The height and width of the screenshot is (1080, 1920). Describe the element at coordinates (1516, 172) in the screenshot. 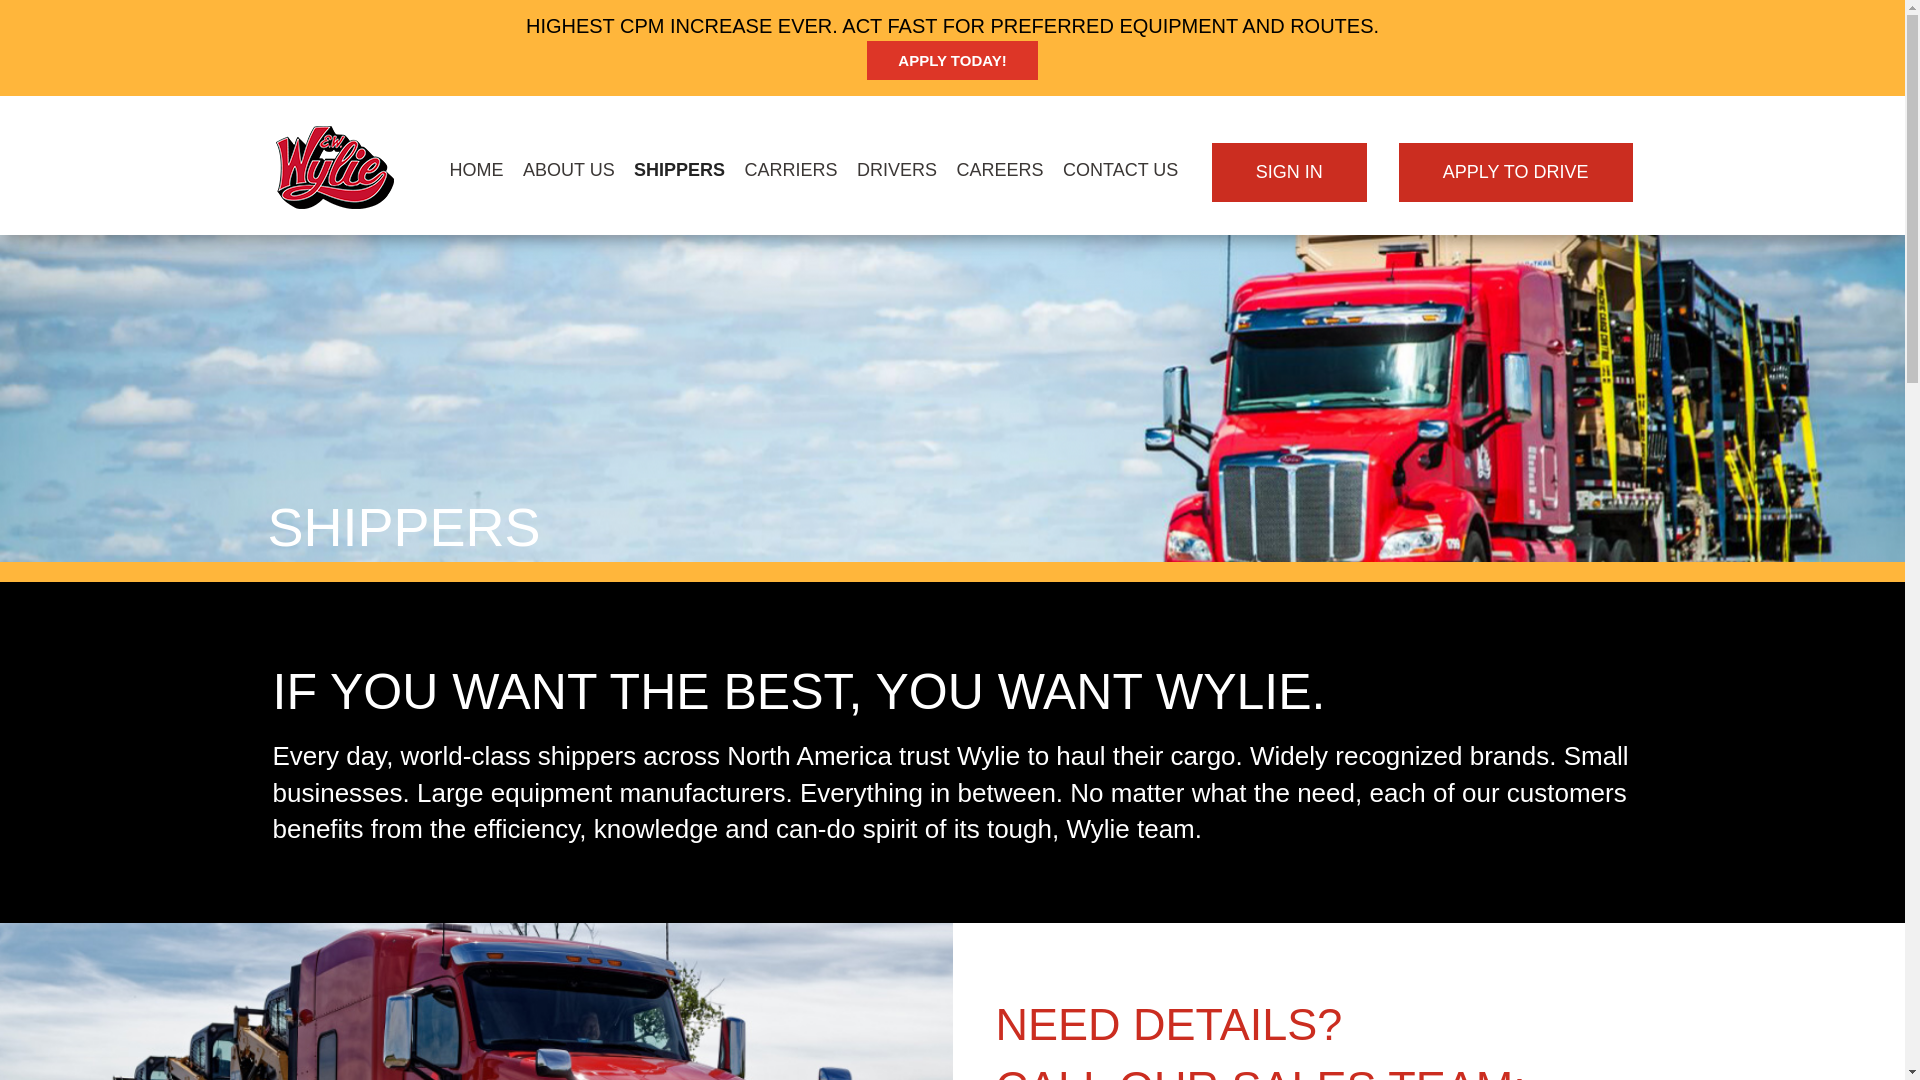

I see `APPLY TO DRIVE` at that location.